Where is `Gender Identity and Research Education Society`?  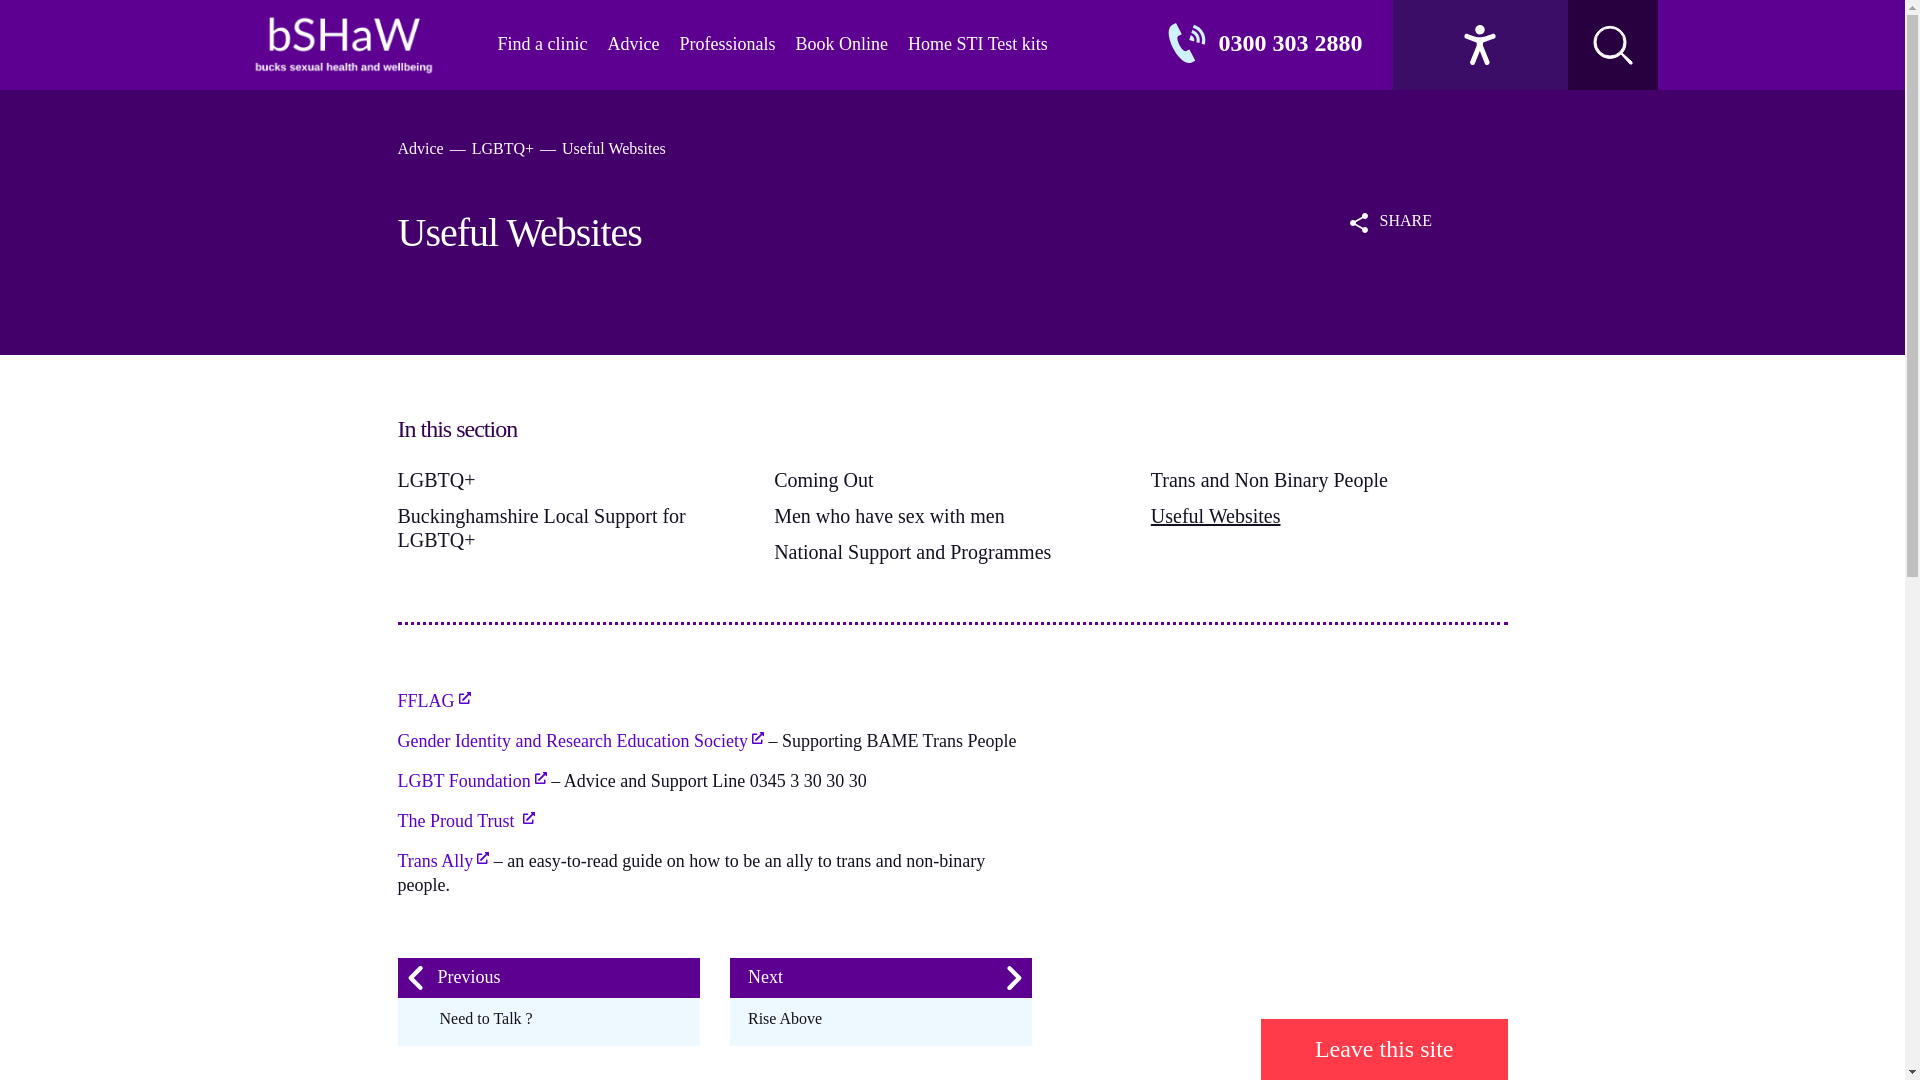 Gender Identity and Research Education Society is located at coordinates (580, 742).